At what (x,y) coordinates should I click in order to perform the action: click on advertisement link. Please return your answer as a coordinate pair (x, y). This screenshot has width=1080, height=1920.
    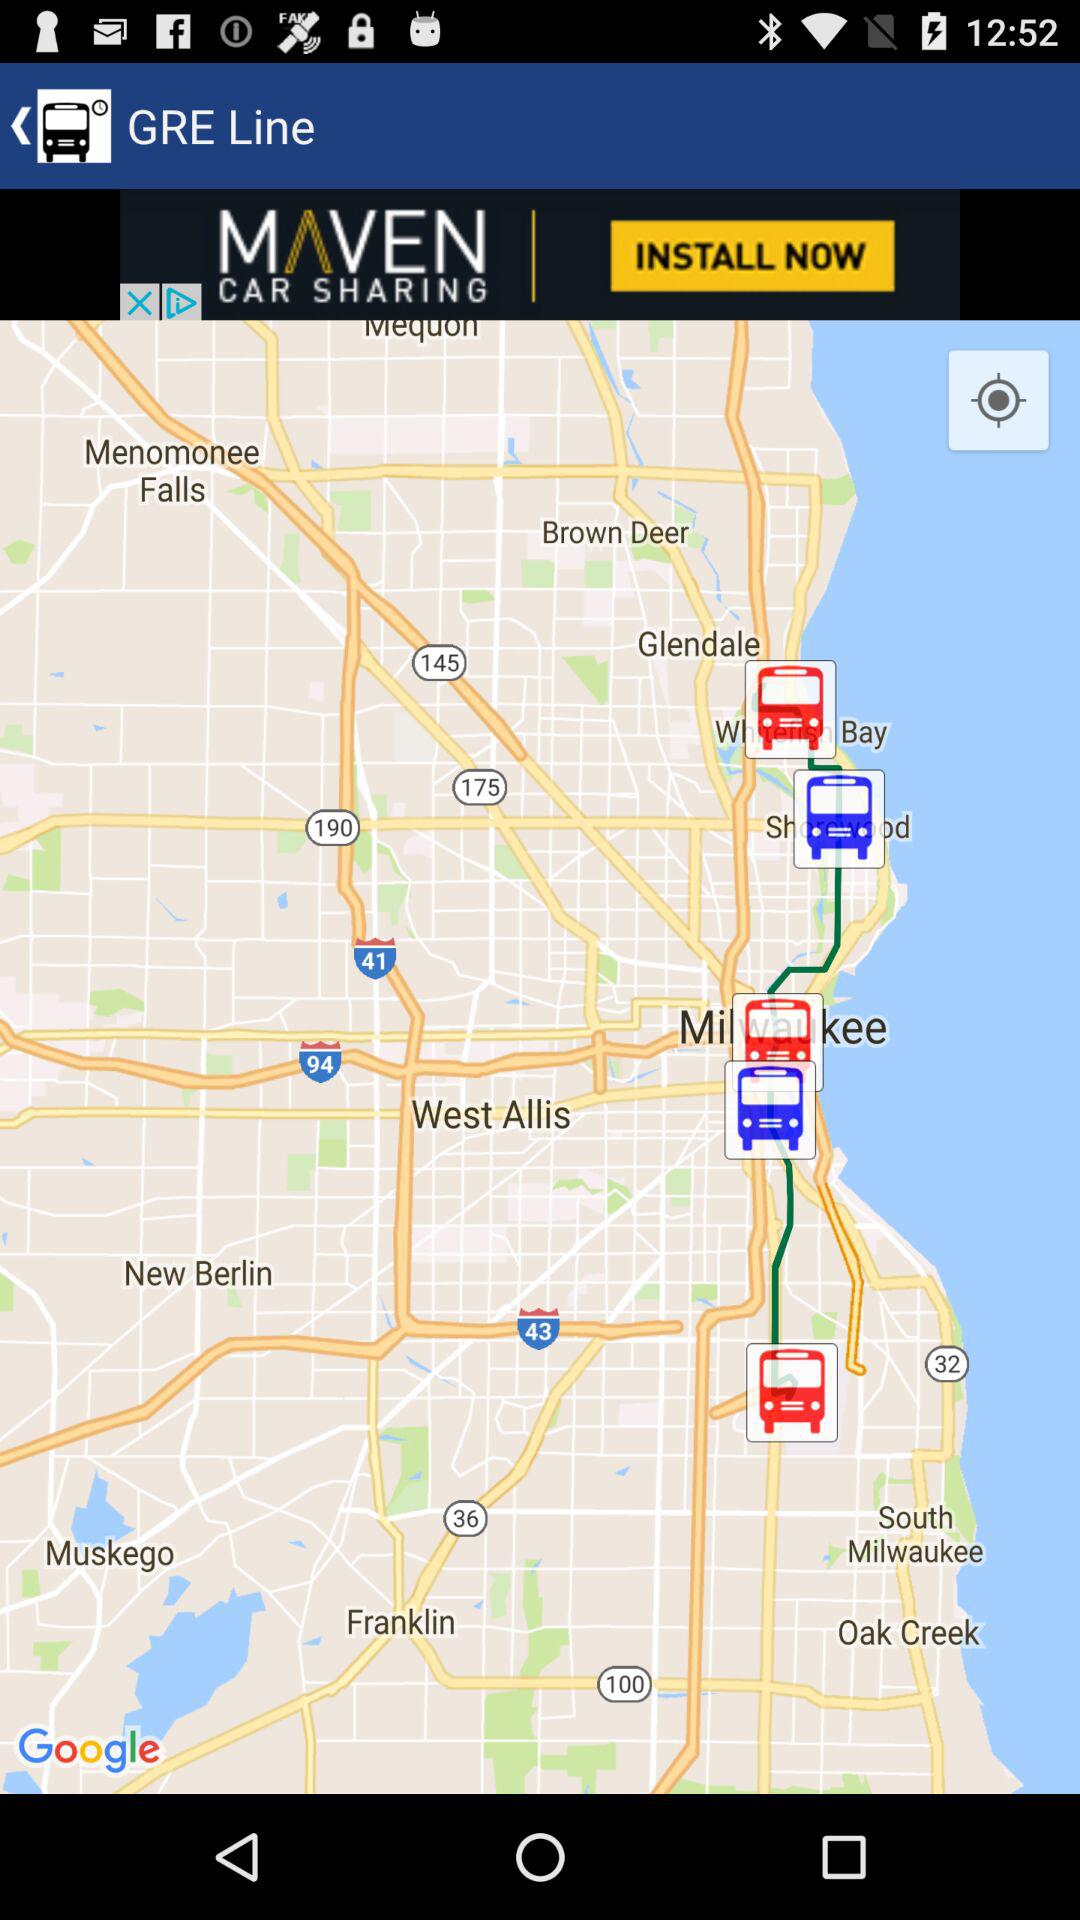
    Looking at the image, I should click on (540, 254).